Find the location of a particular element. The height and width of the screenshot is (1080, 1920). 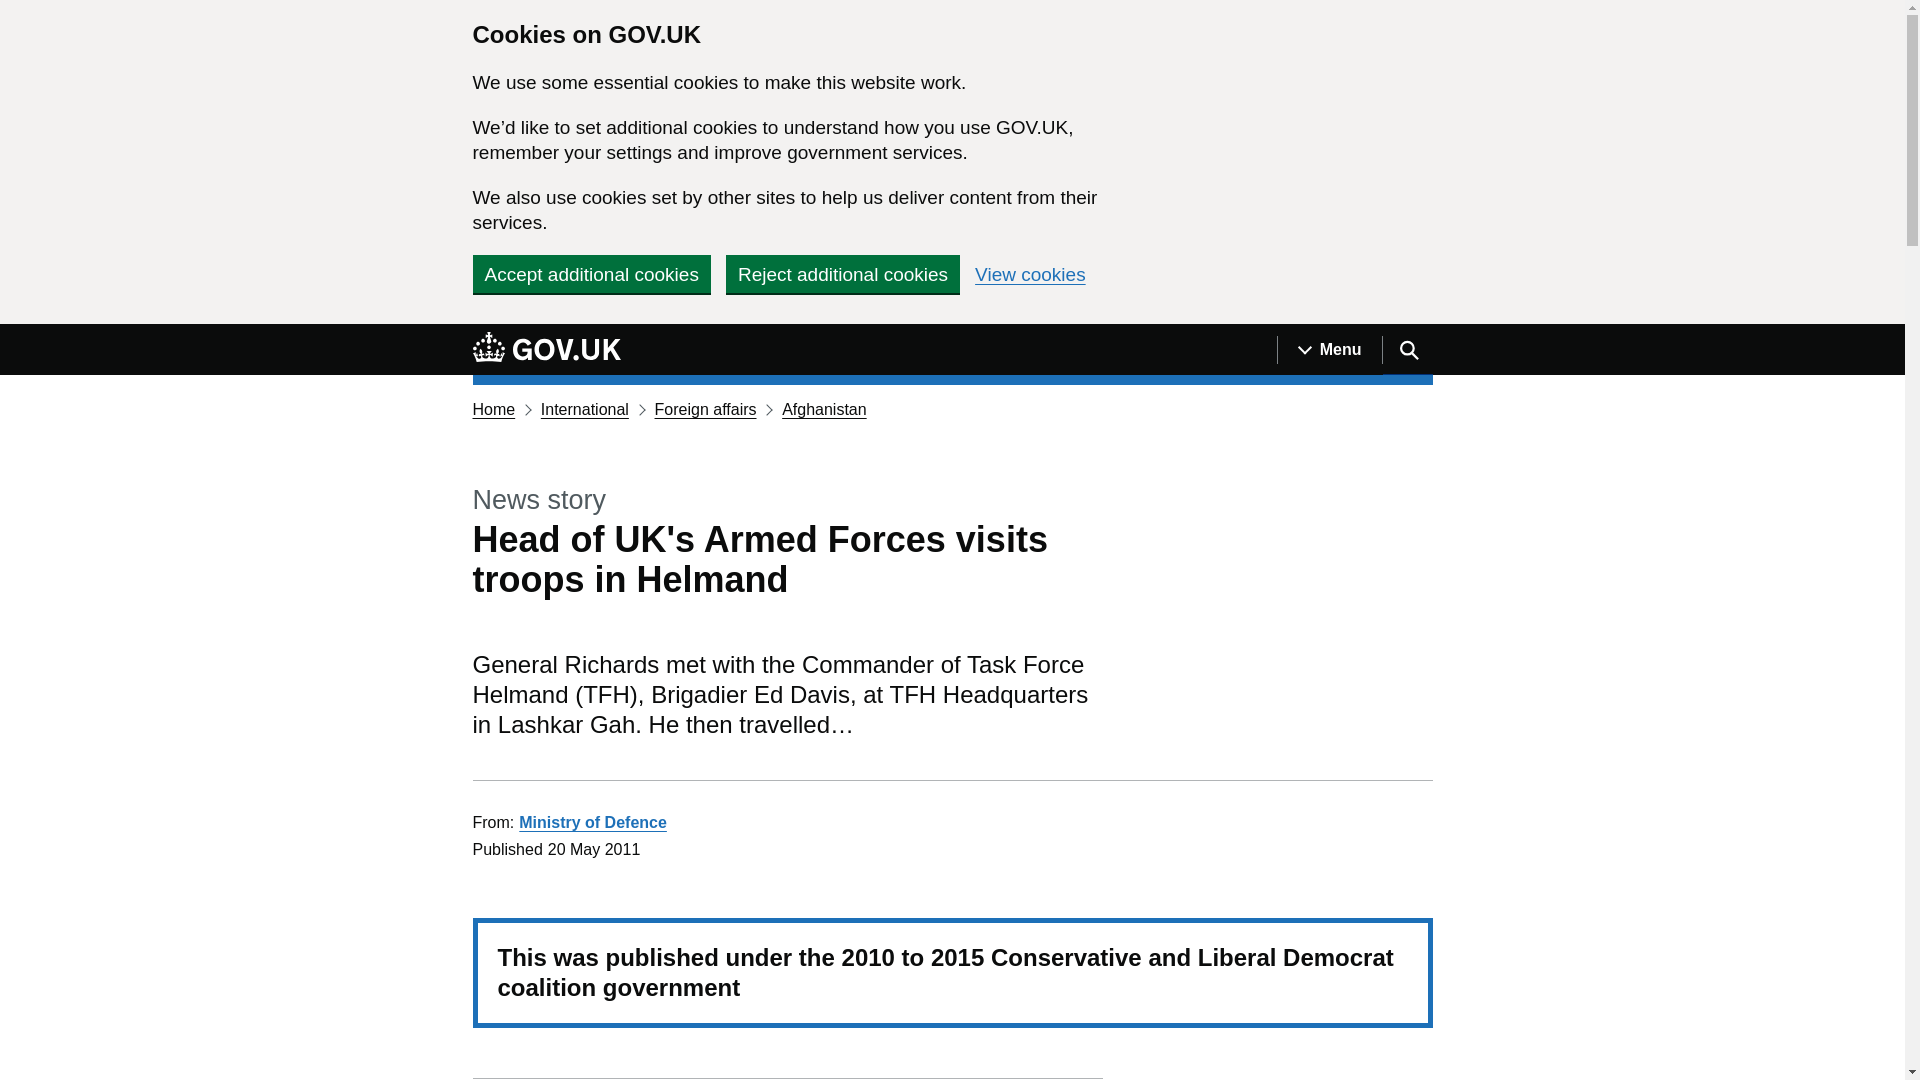

Accept additional cookies is located at coordinates (591, 273).